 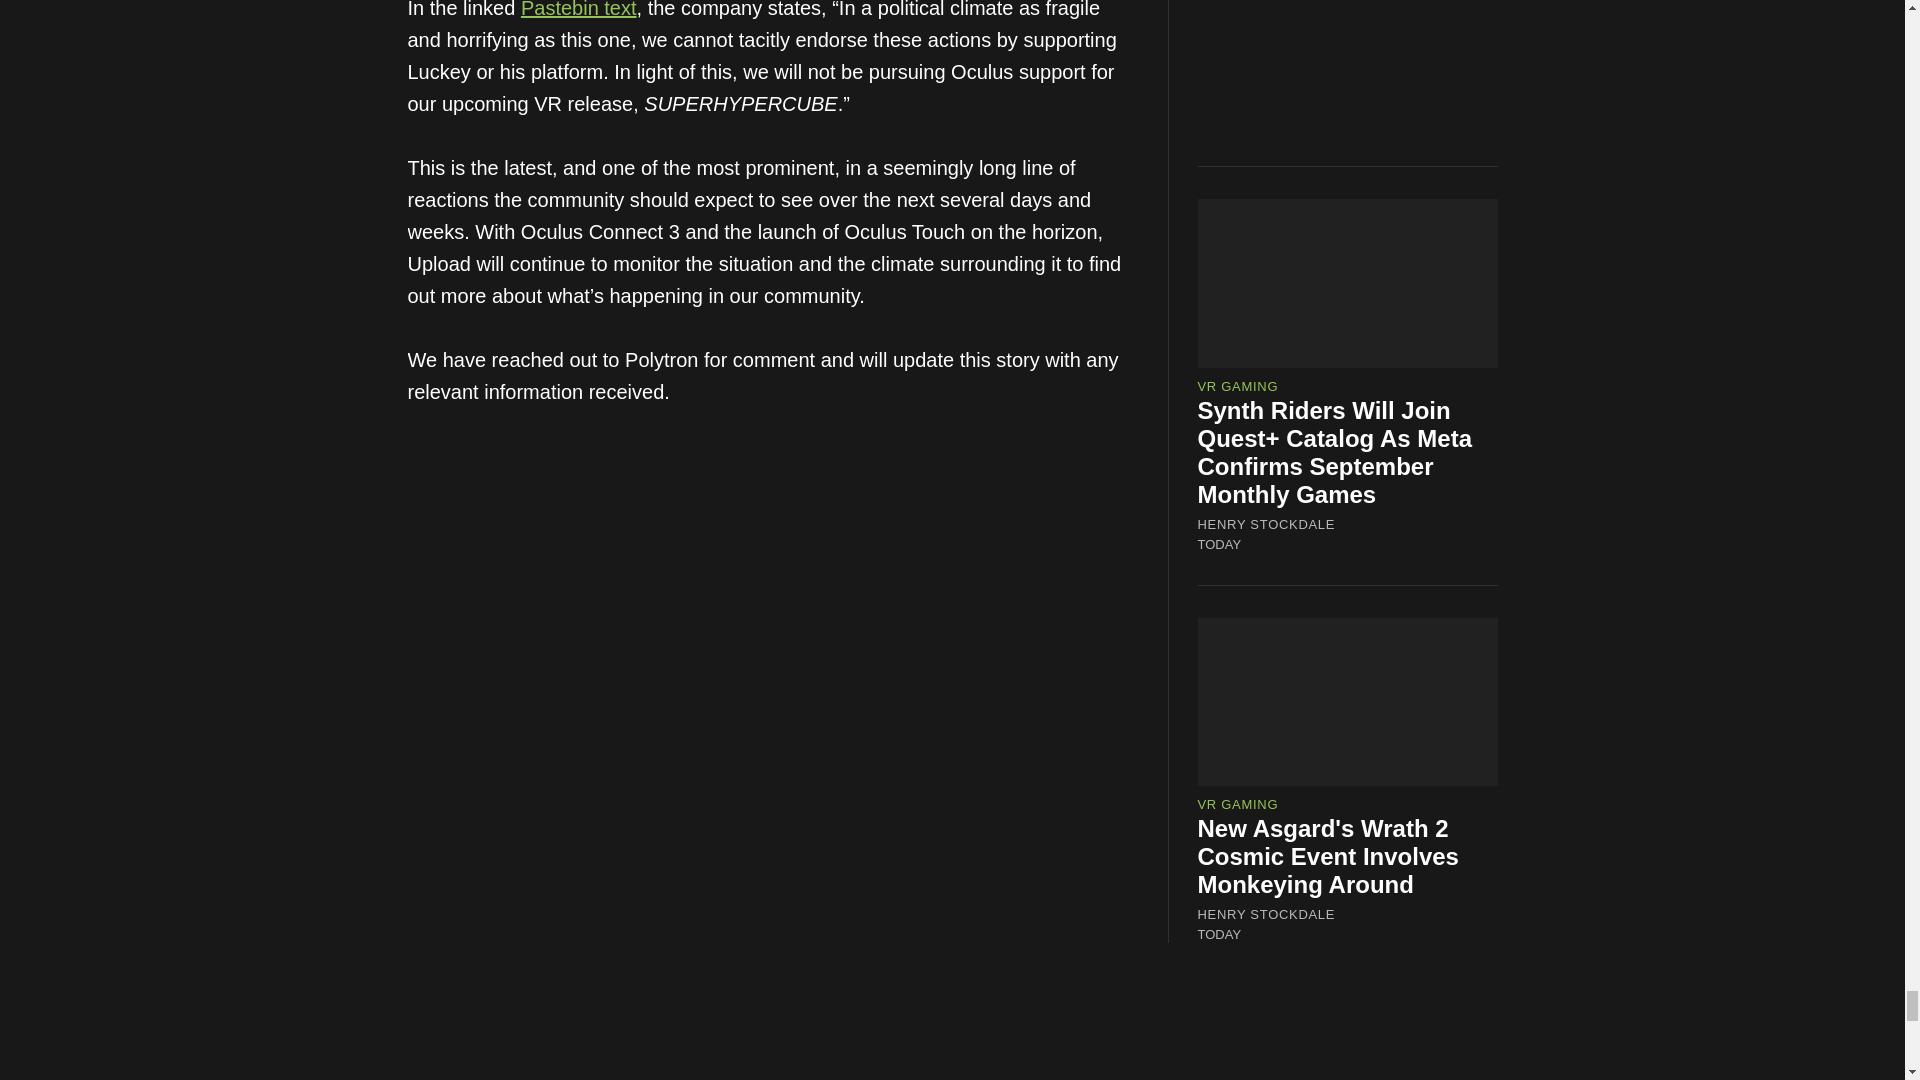 I want to click on VR GAMING, so click(x=1238, y=386).